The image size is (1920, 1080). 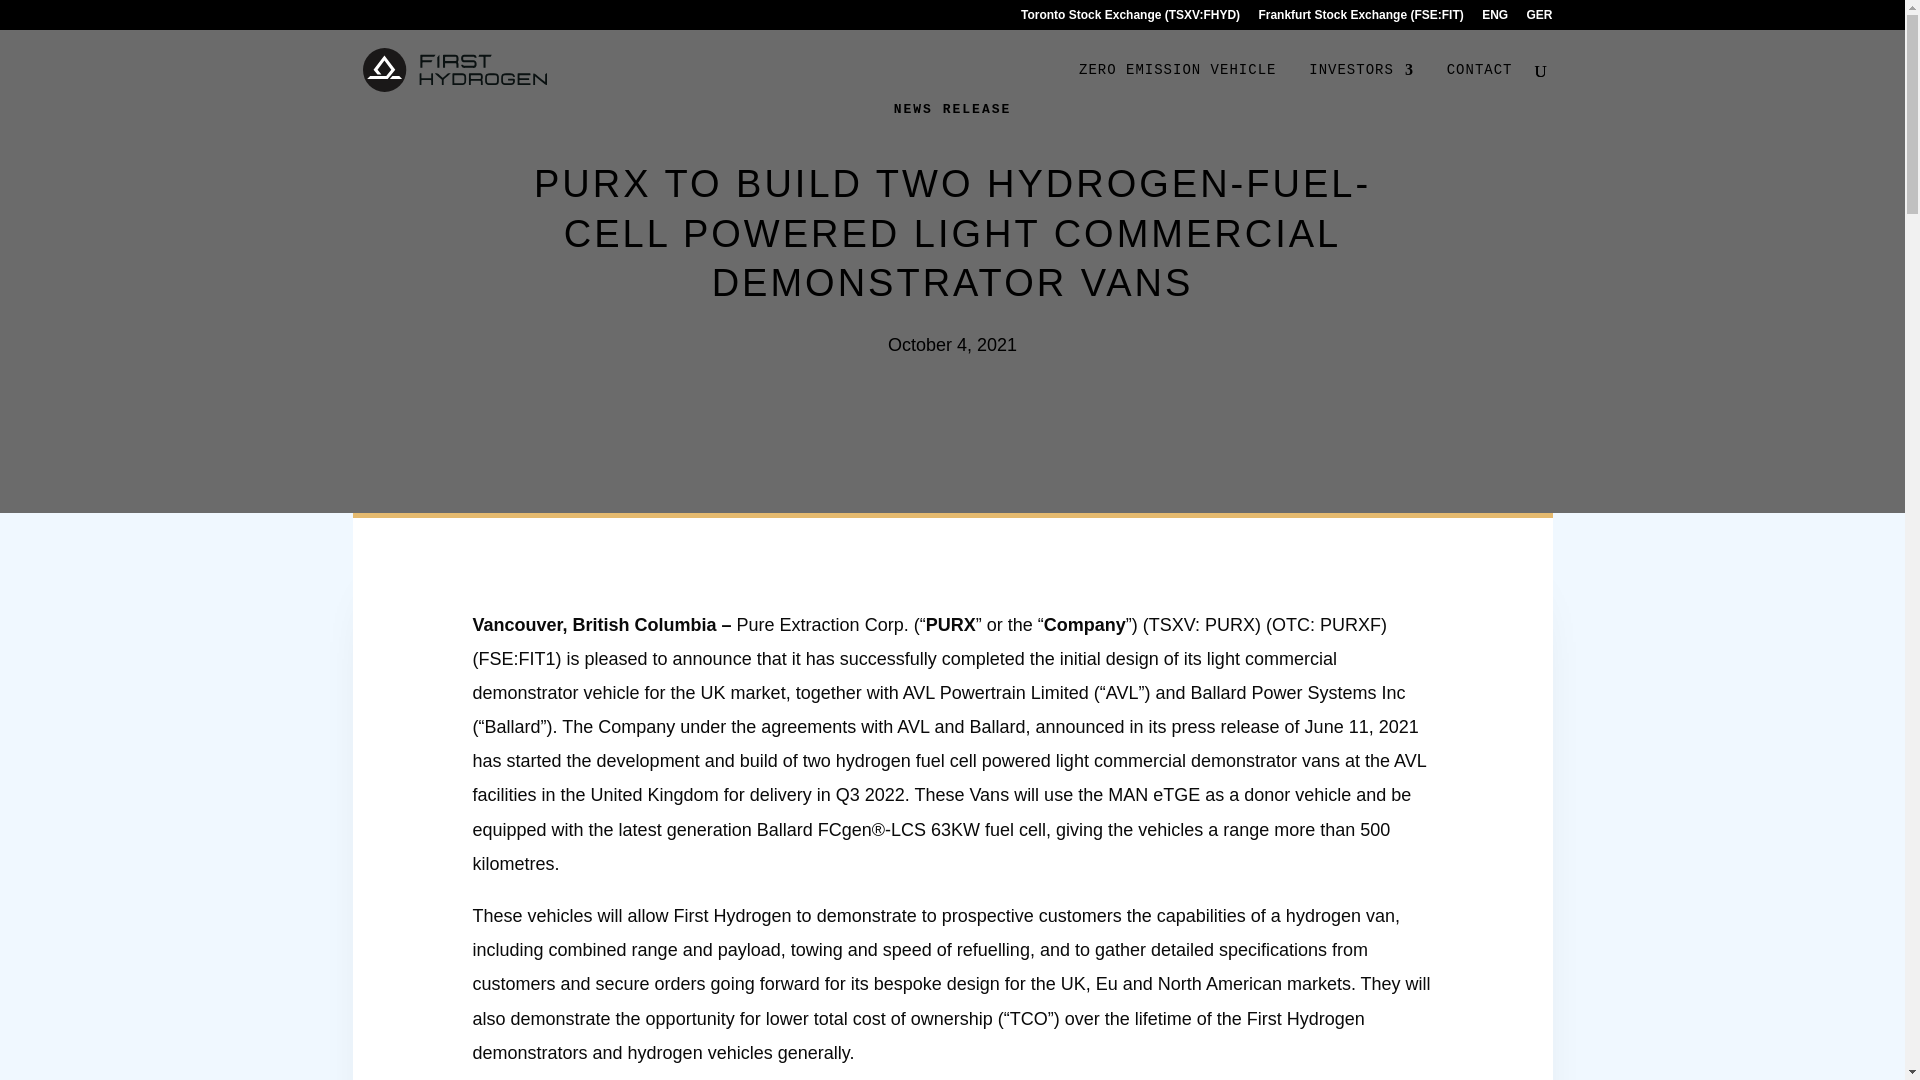 I want to click on NEWS RELEASE, so click(x=952, y=108).